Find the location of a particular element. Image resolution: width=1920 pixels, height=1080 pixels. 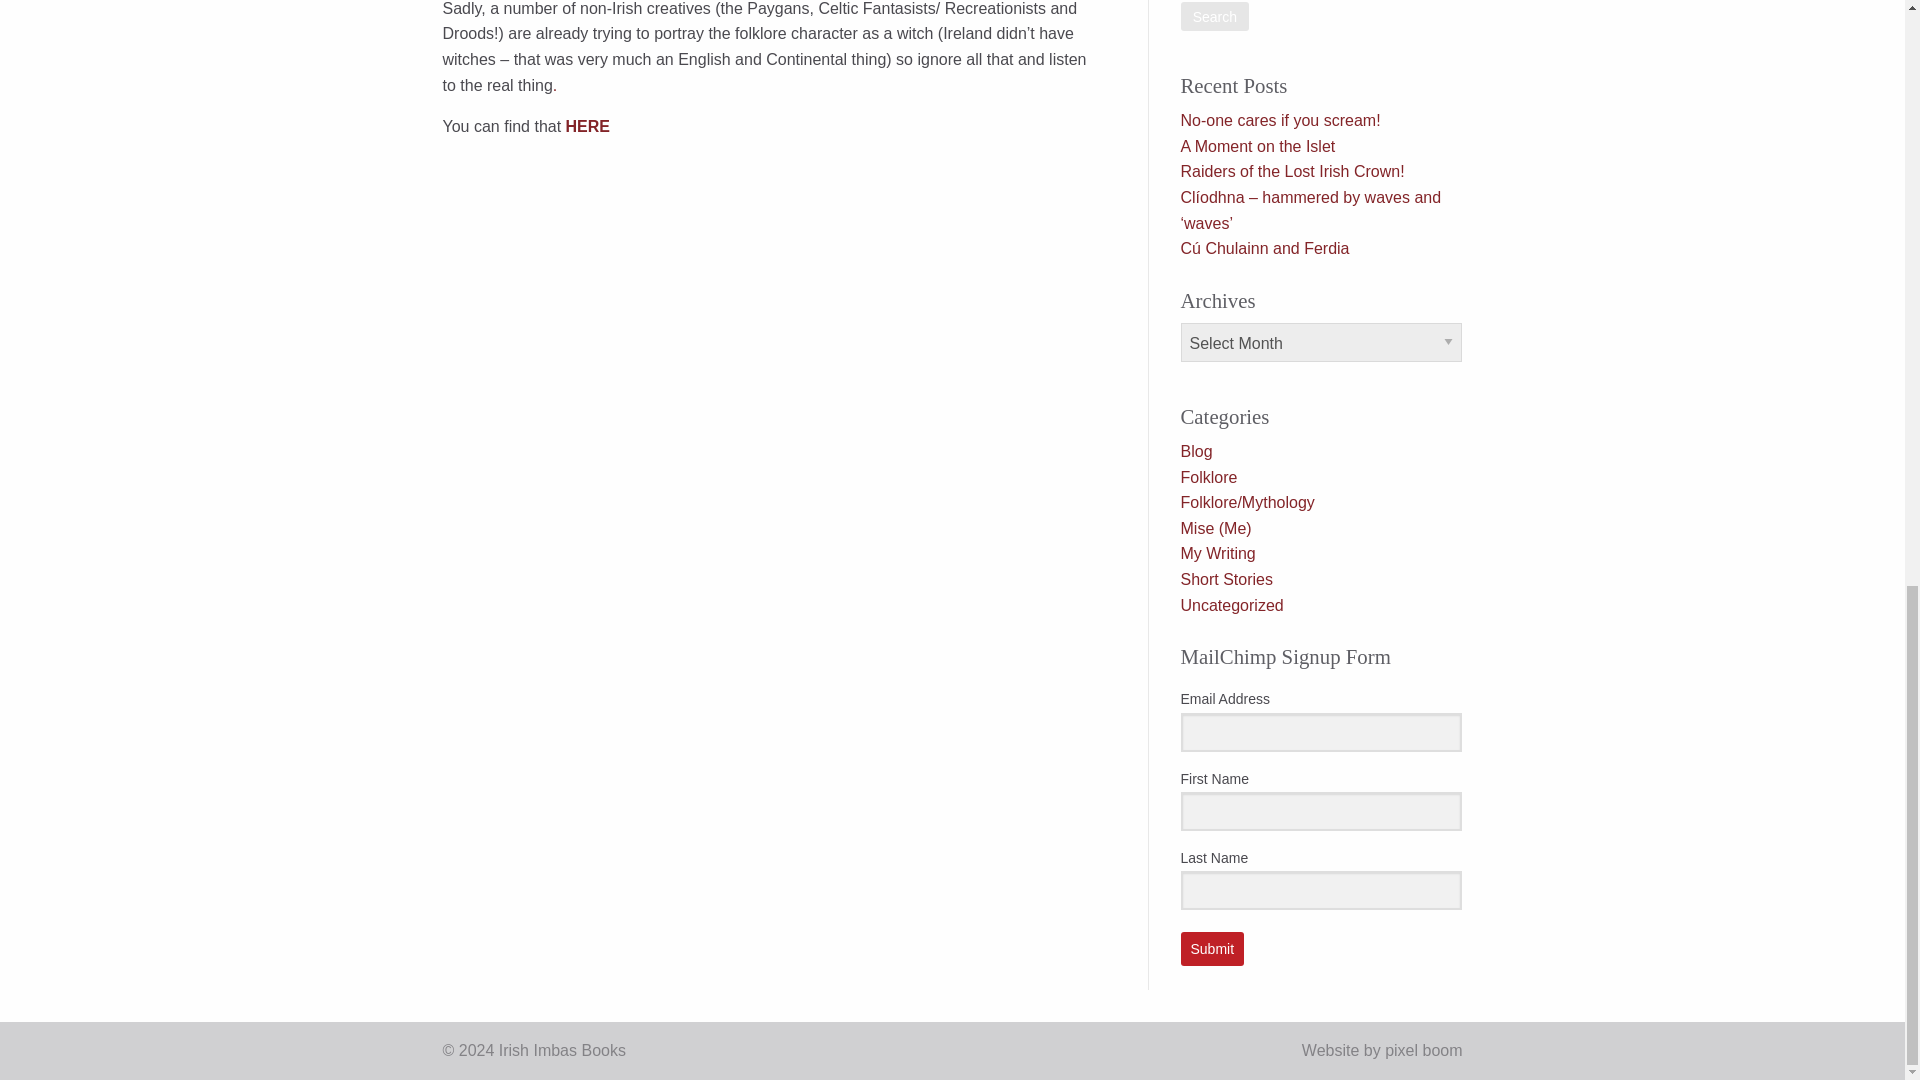

Search is located at coordinates (1214, 16).